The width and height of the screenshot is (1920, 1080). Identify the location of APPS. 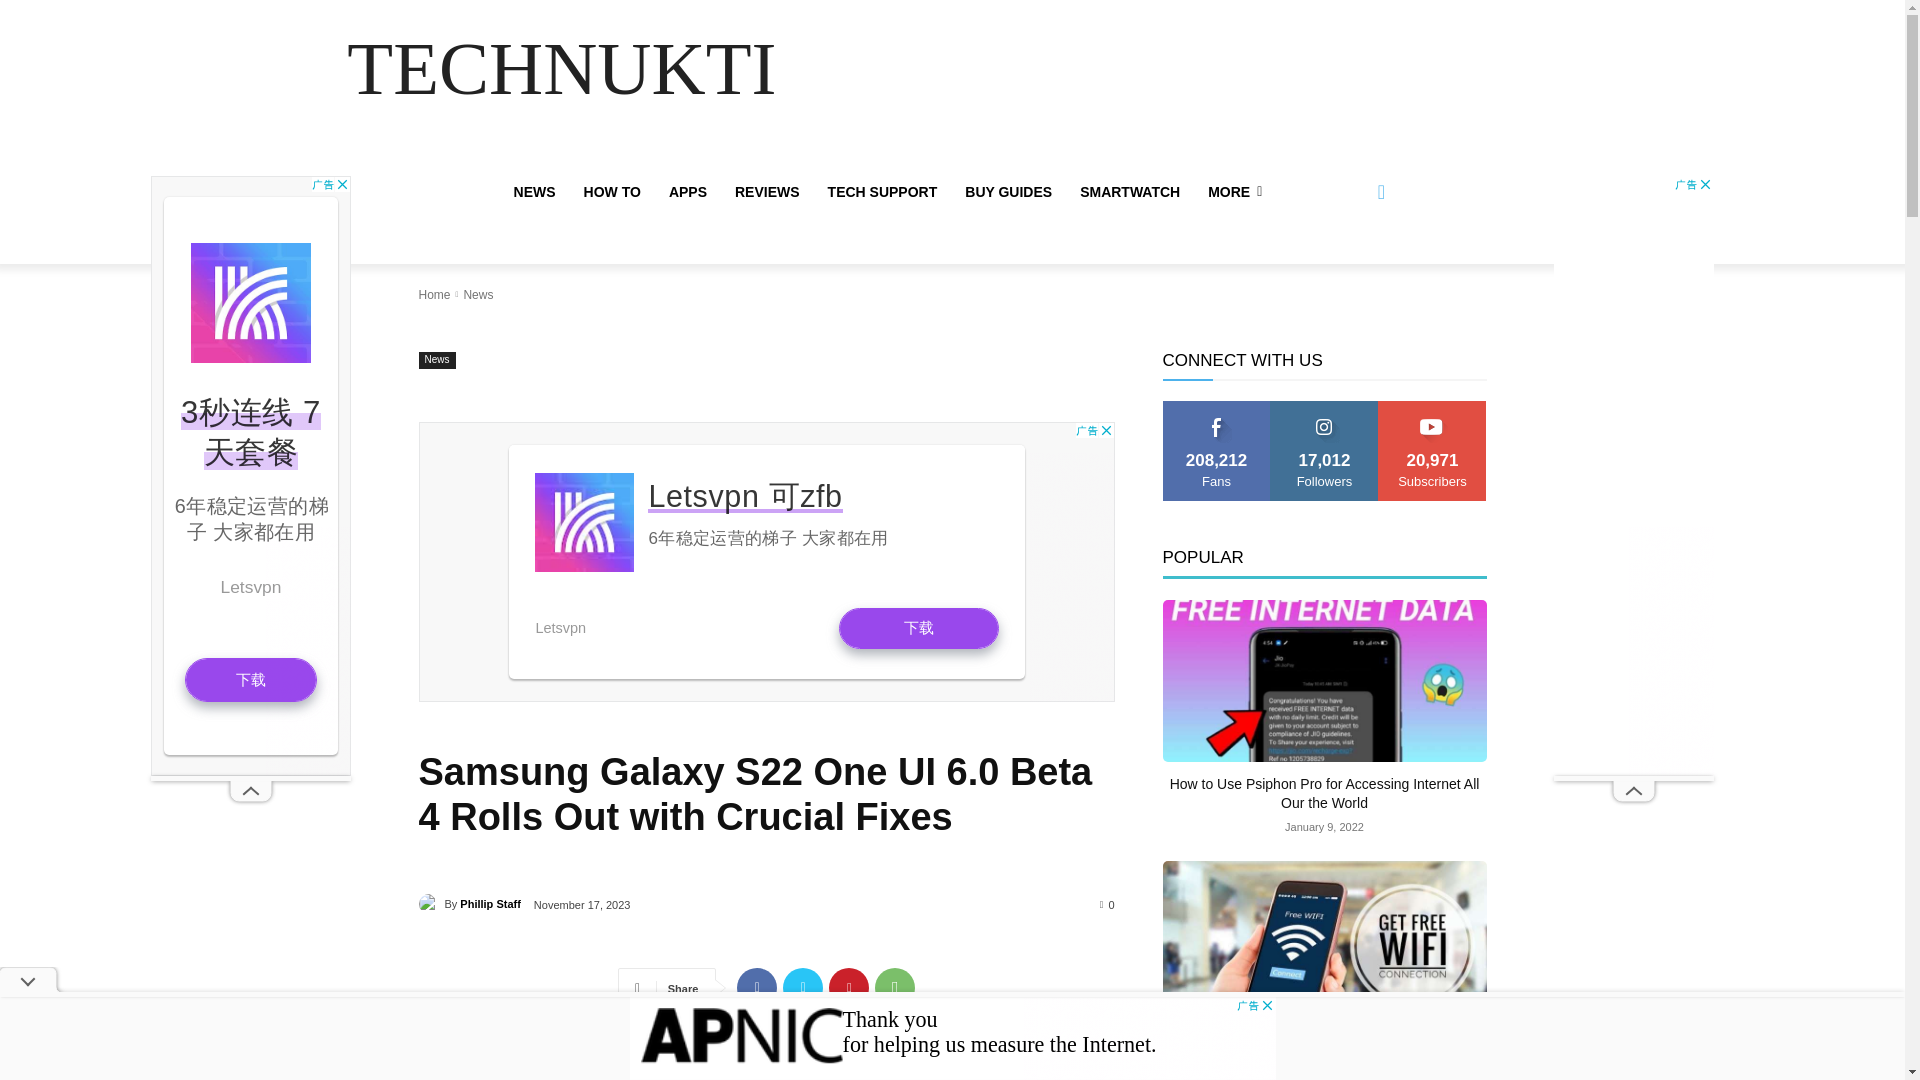
(688, 192).